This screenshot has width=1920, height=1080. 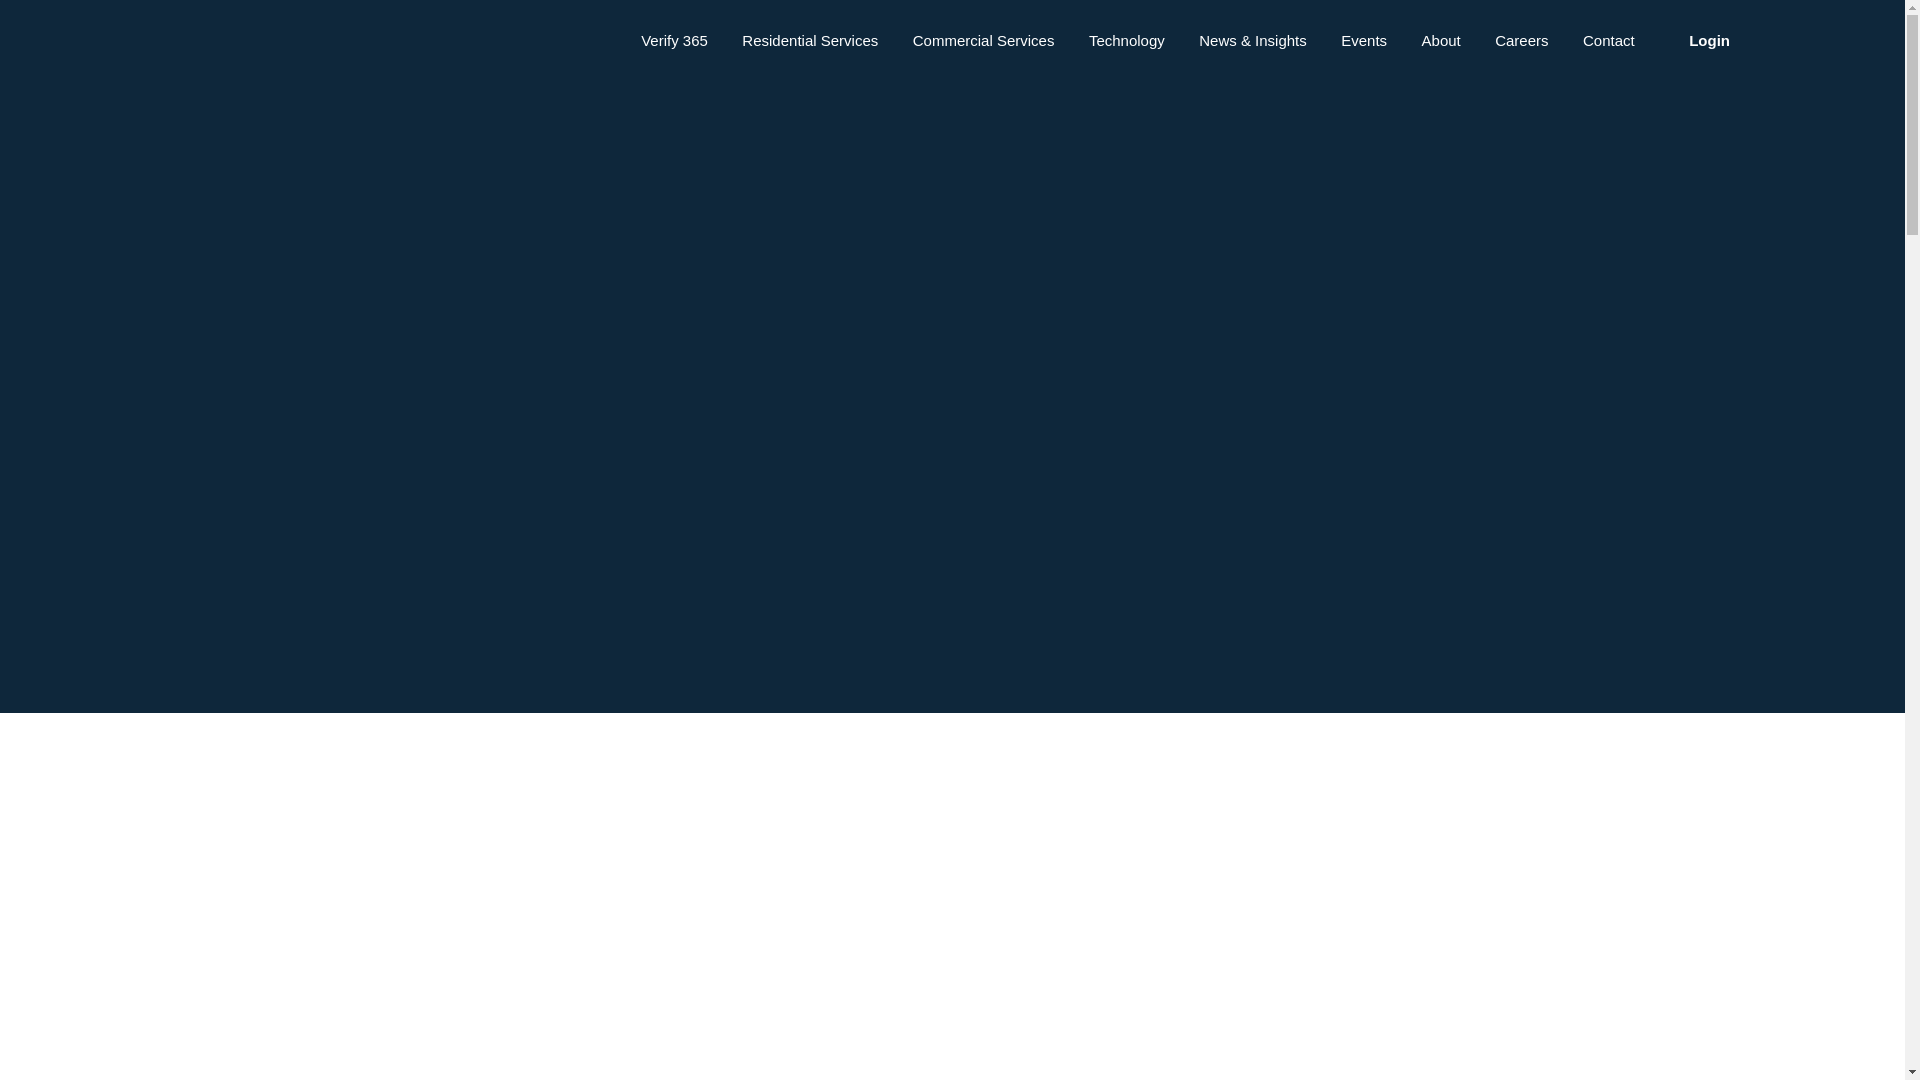 I want to click on About, so click(x=1442, y=44).